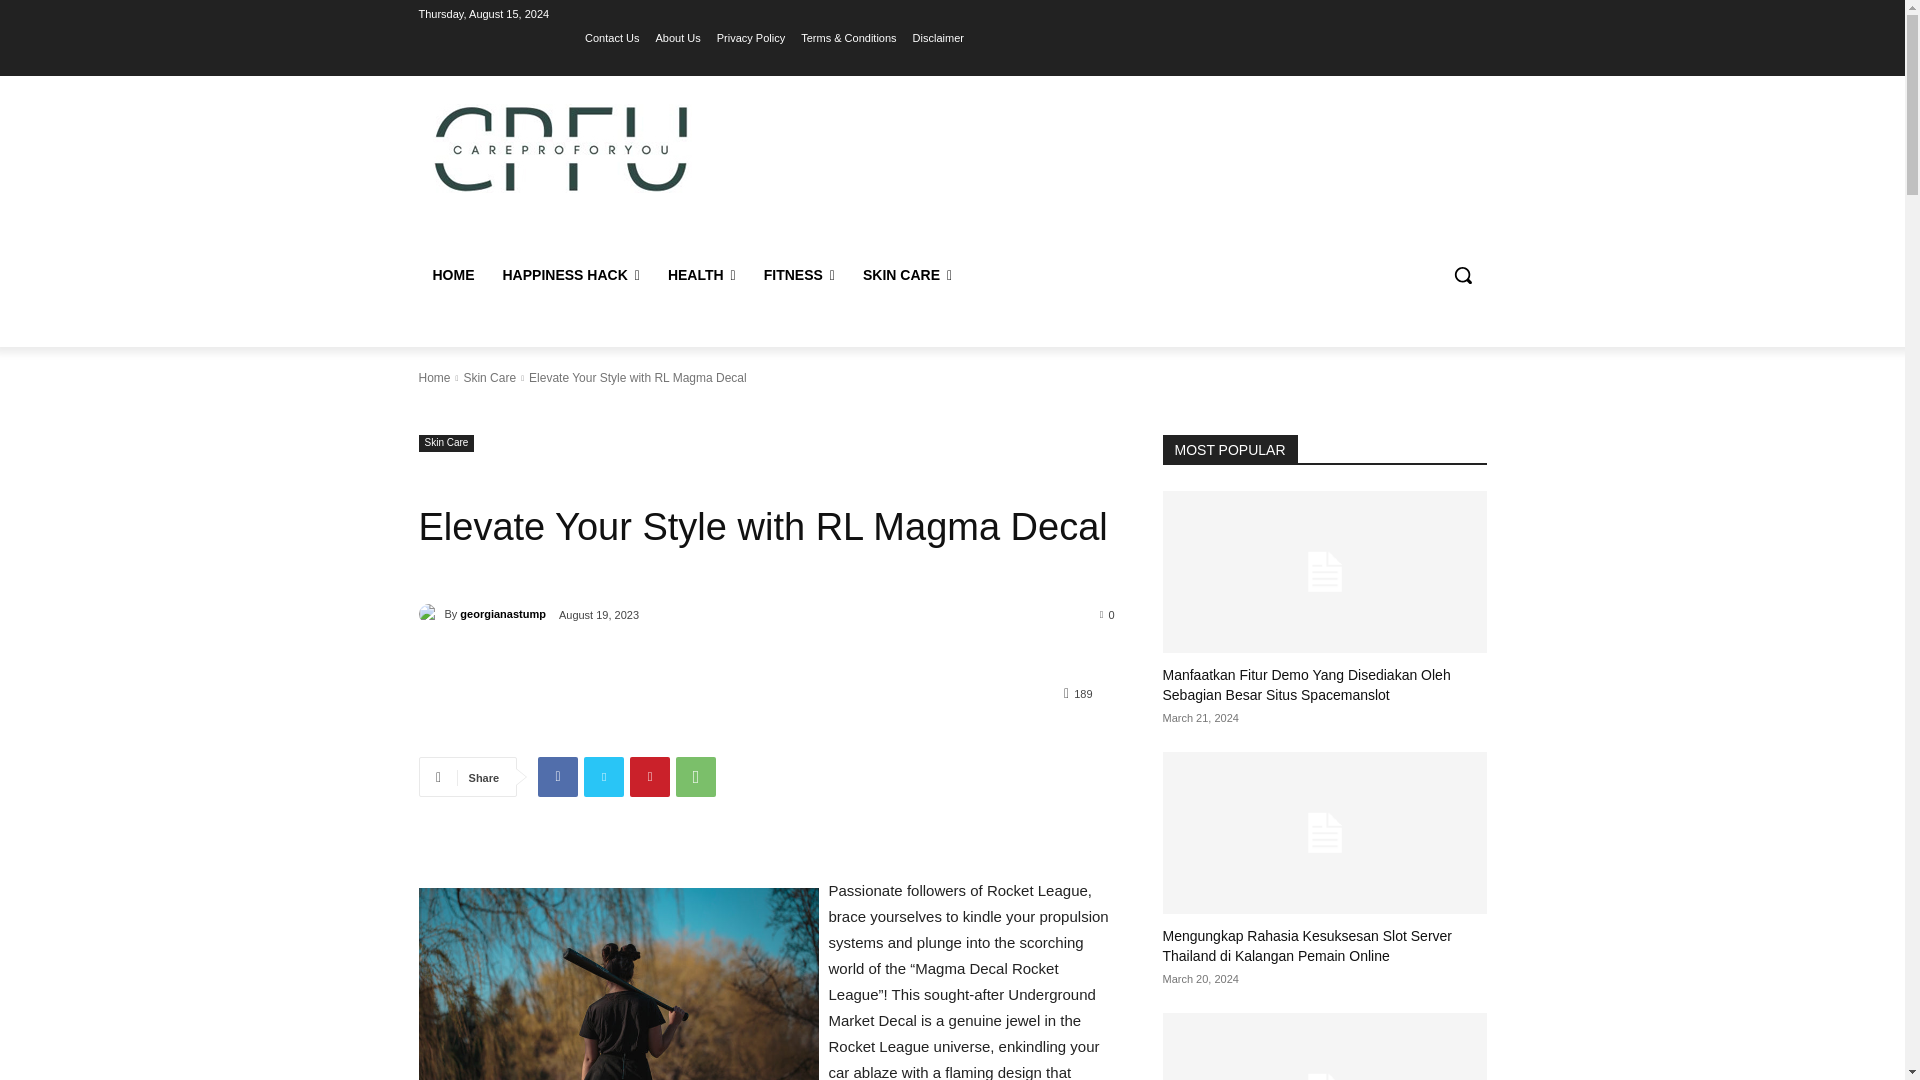  I want to click on Contact Us, so click(612, 37).